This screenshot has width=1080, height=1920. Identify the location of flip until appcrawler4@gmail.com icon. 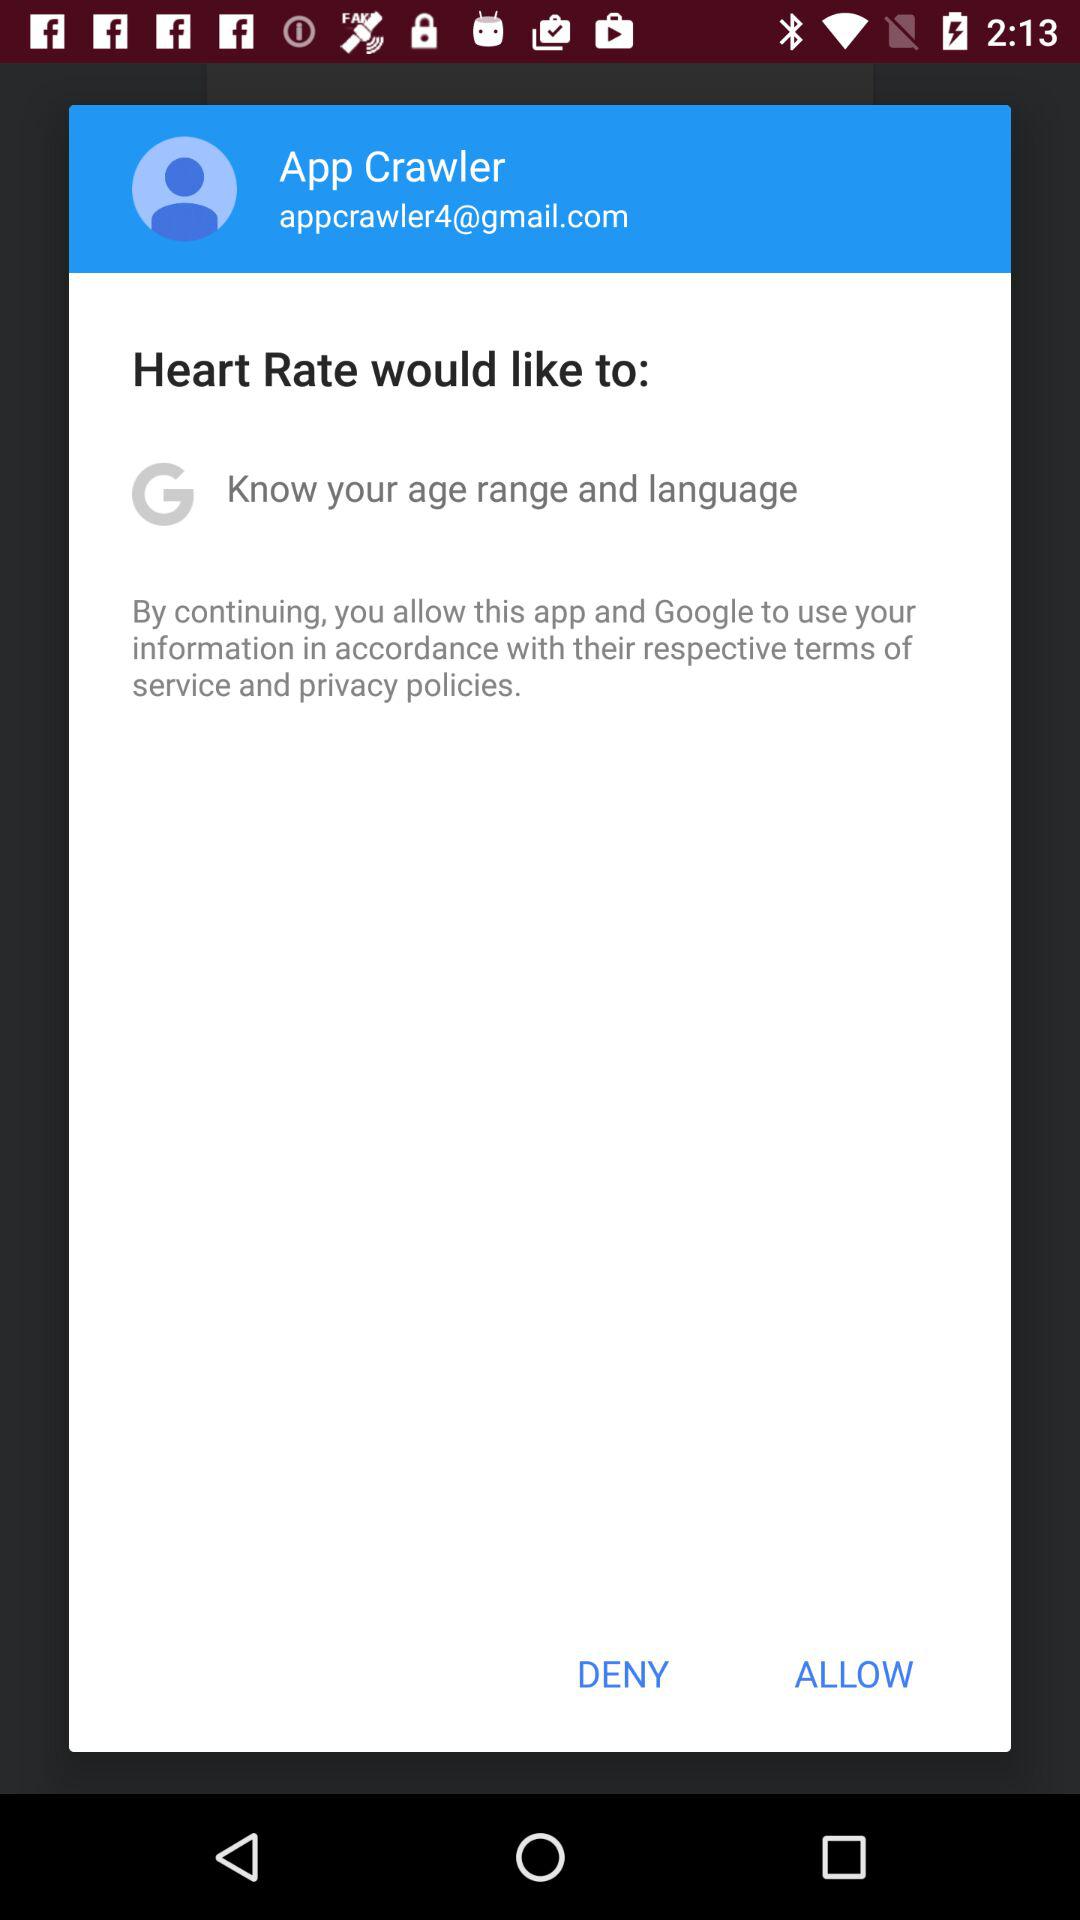
(454, 214).